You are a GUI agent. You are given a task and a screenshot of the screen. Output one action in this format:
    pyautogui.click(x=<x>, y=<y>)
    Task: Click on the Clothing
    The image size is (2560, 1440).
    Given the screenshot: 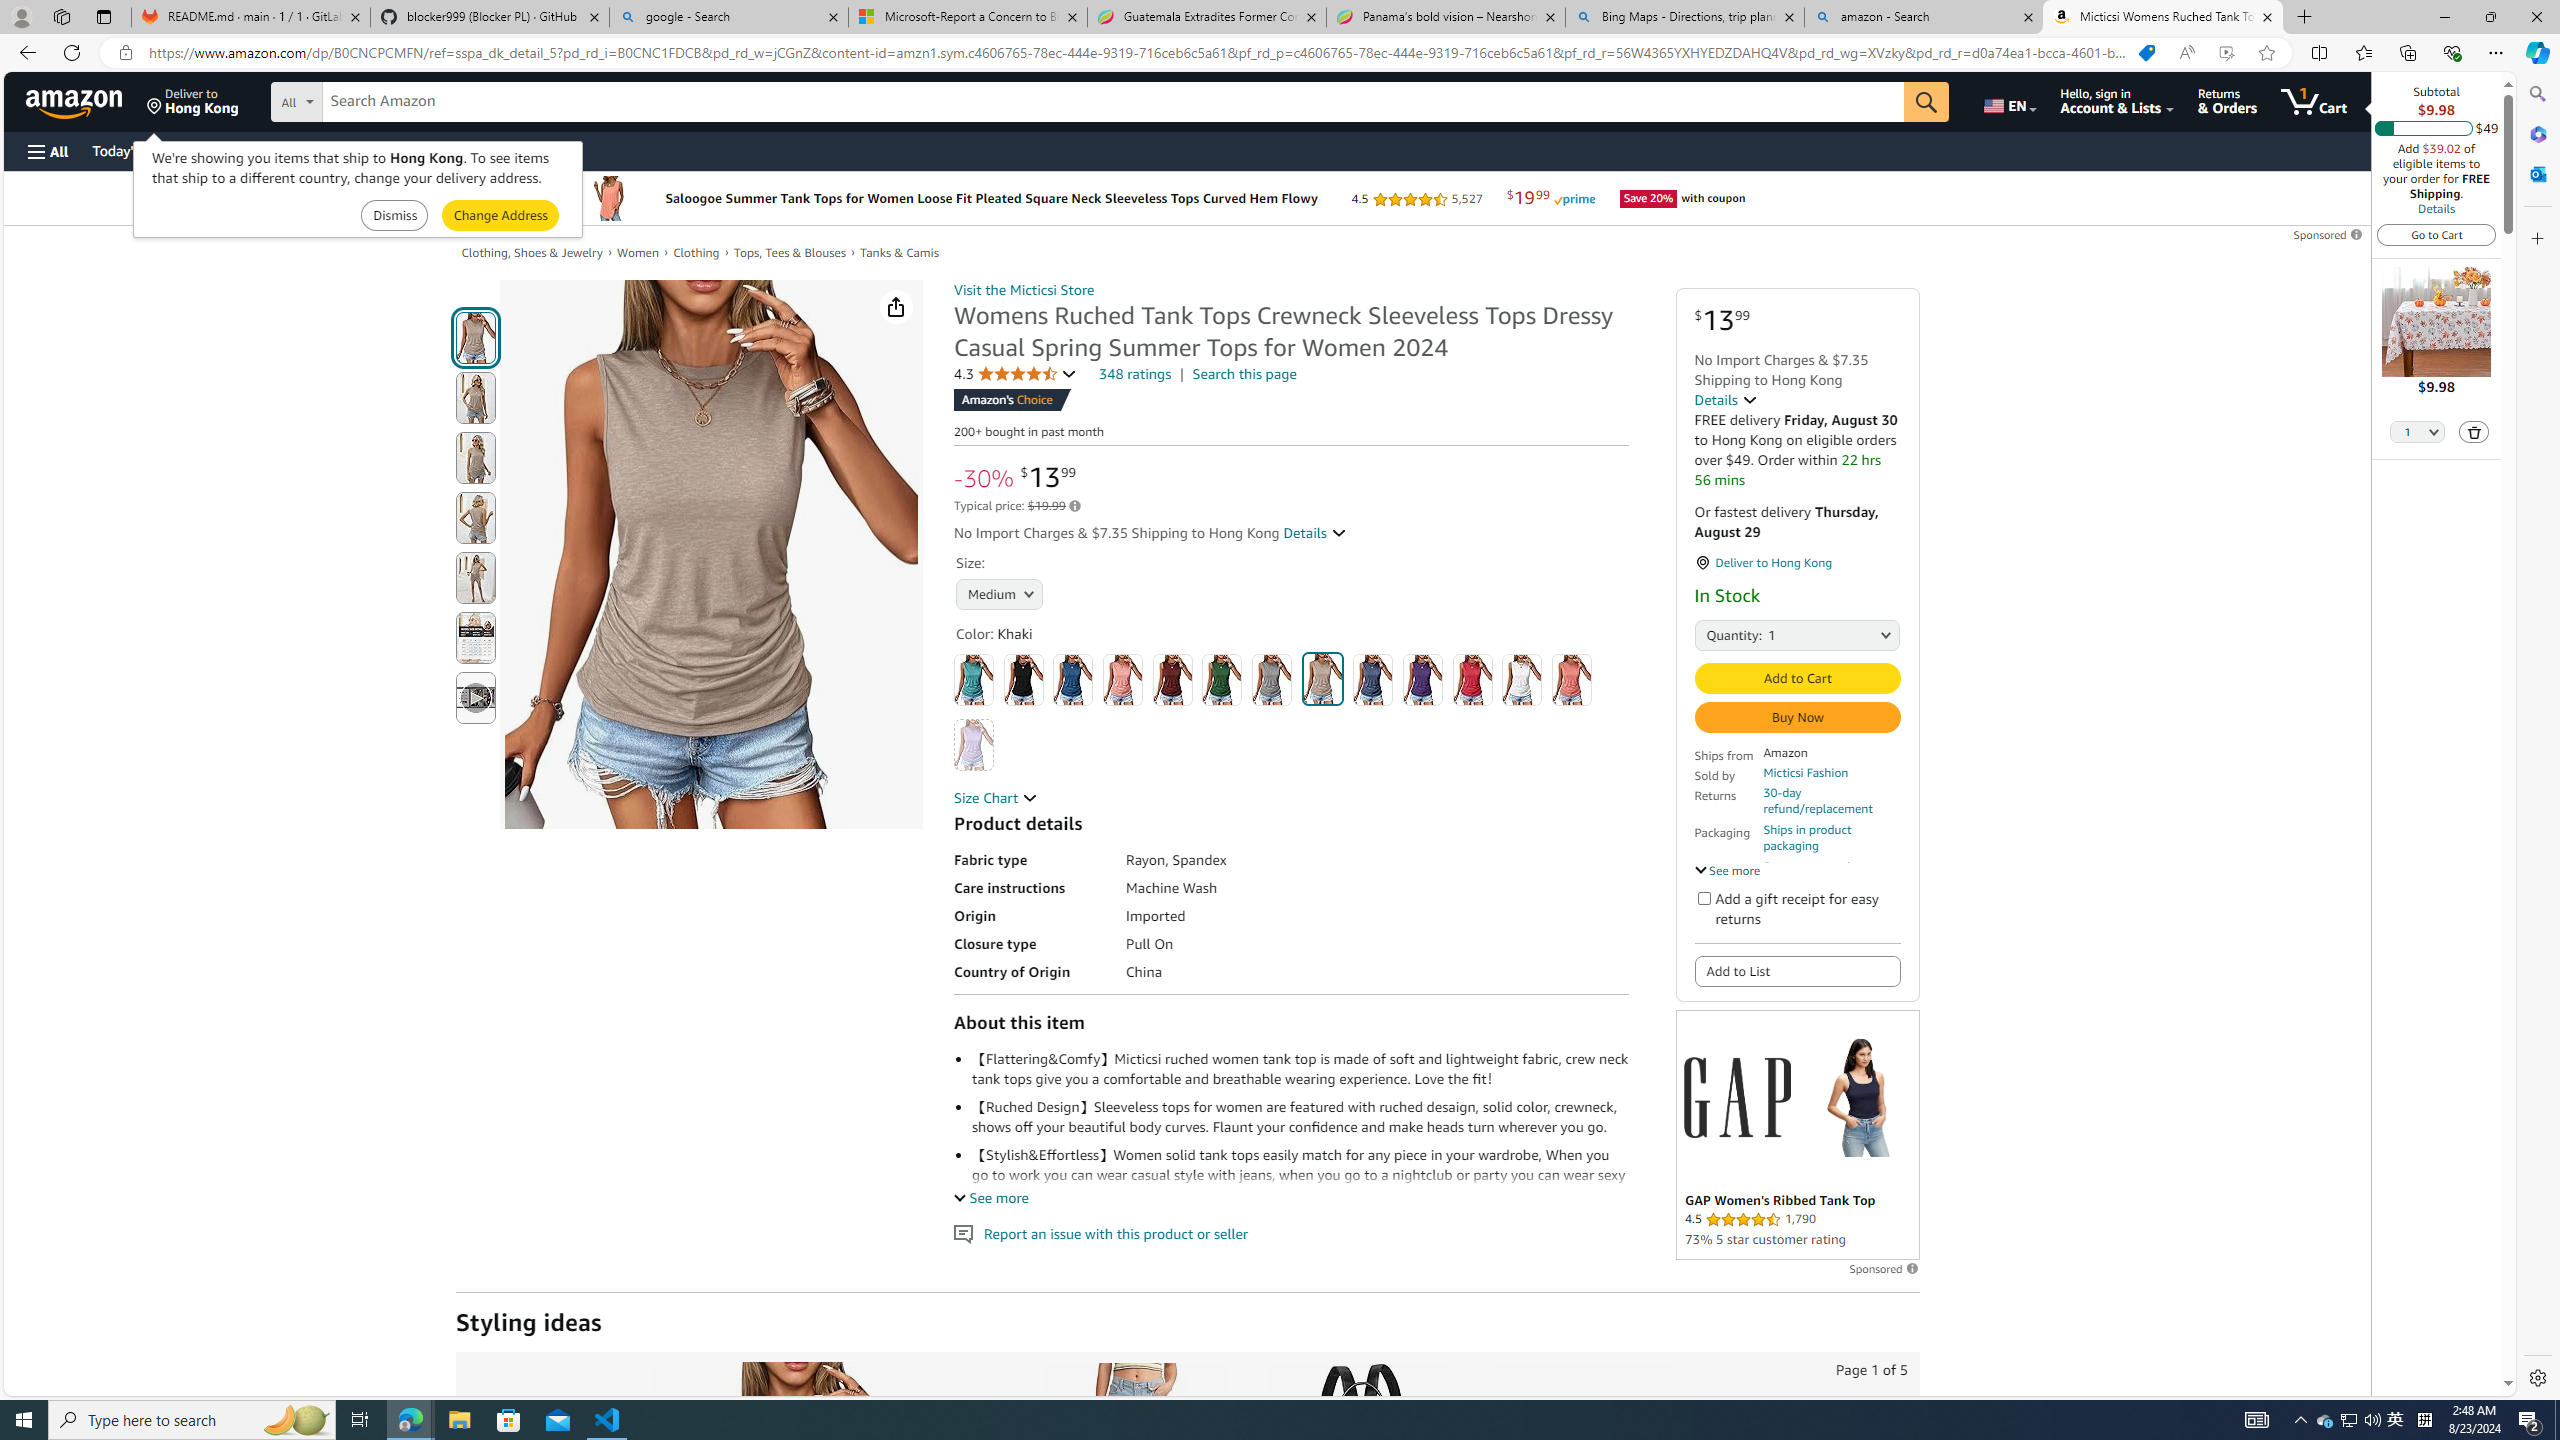 What is the action you would take?
    pyautogui.click(x=696, y=252)
    